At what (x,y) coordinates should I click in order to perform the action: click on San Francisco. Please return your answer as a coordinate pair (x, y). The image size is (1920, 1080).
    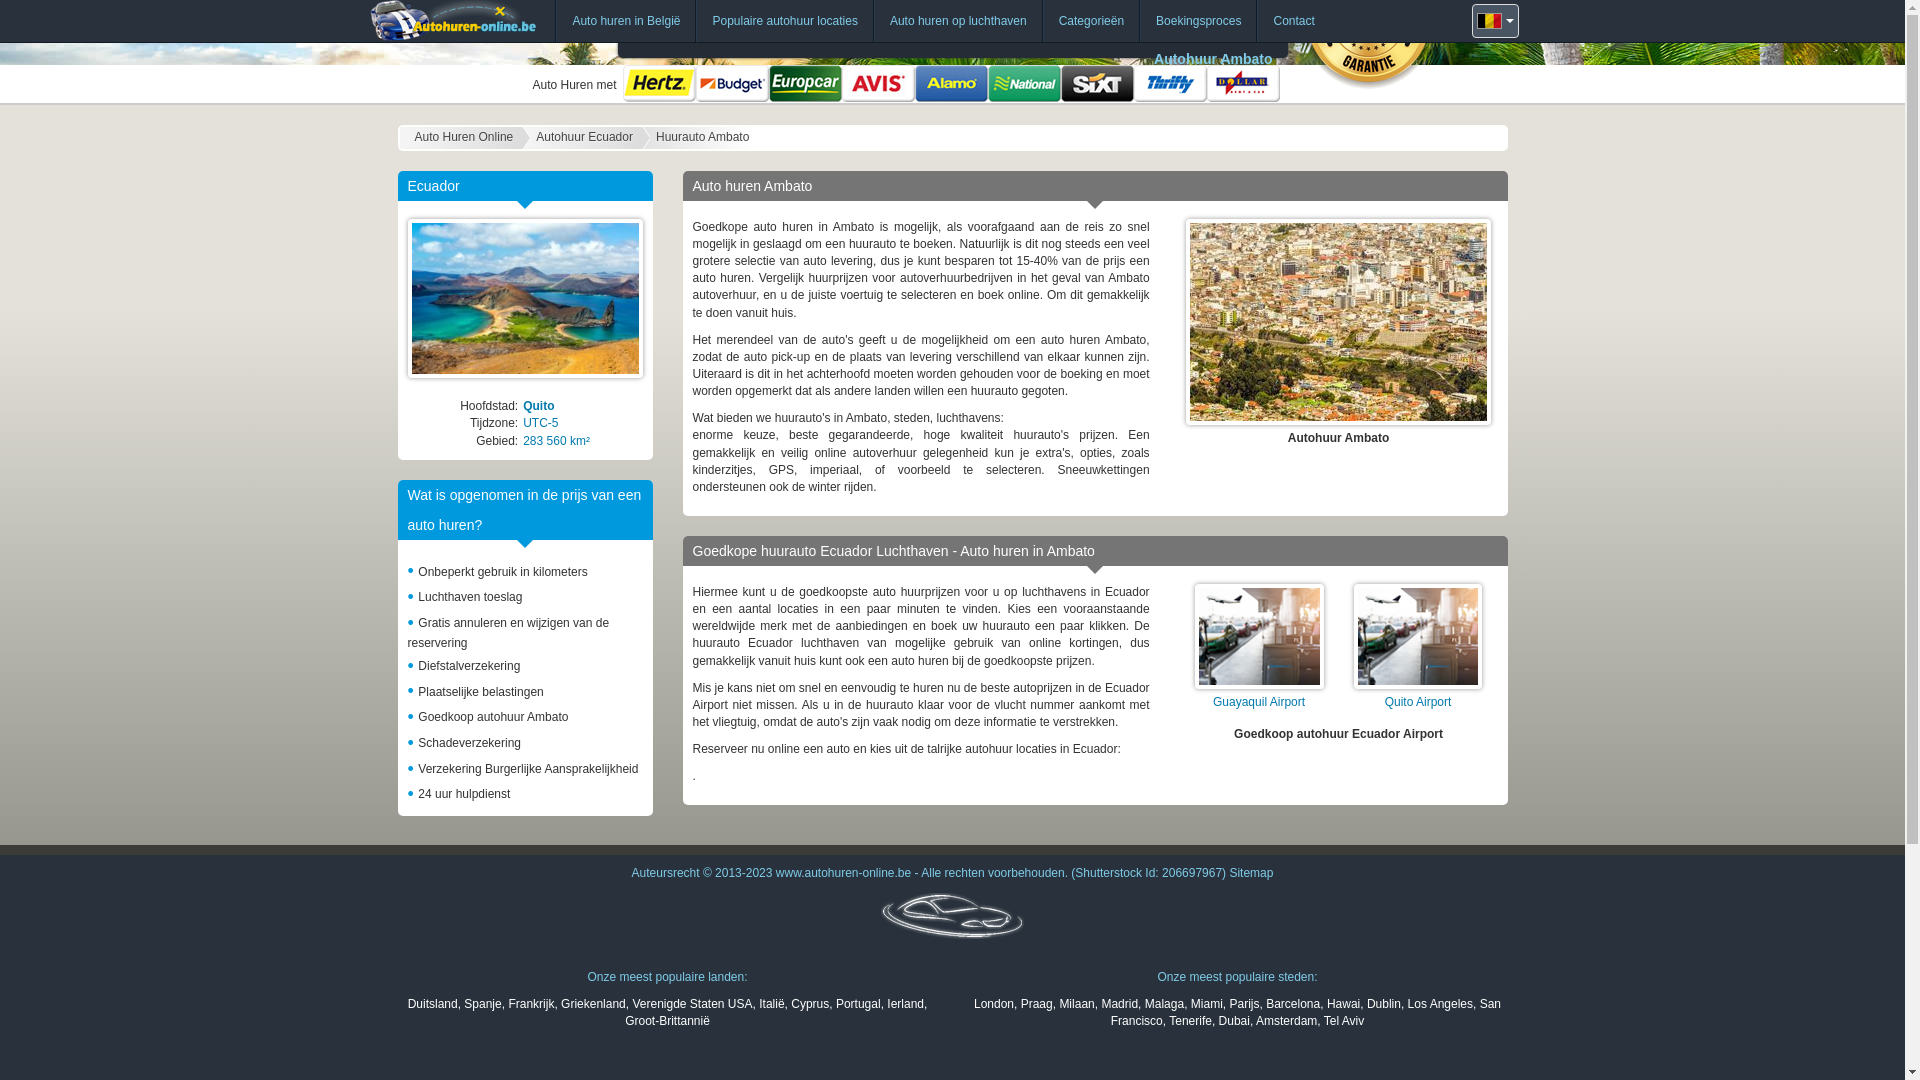
    Looking at the image, I should click on (1306, 1012).